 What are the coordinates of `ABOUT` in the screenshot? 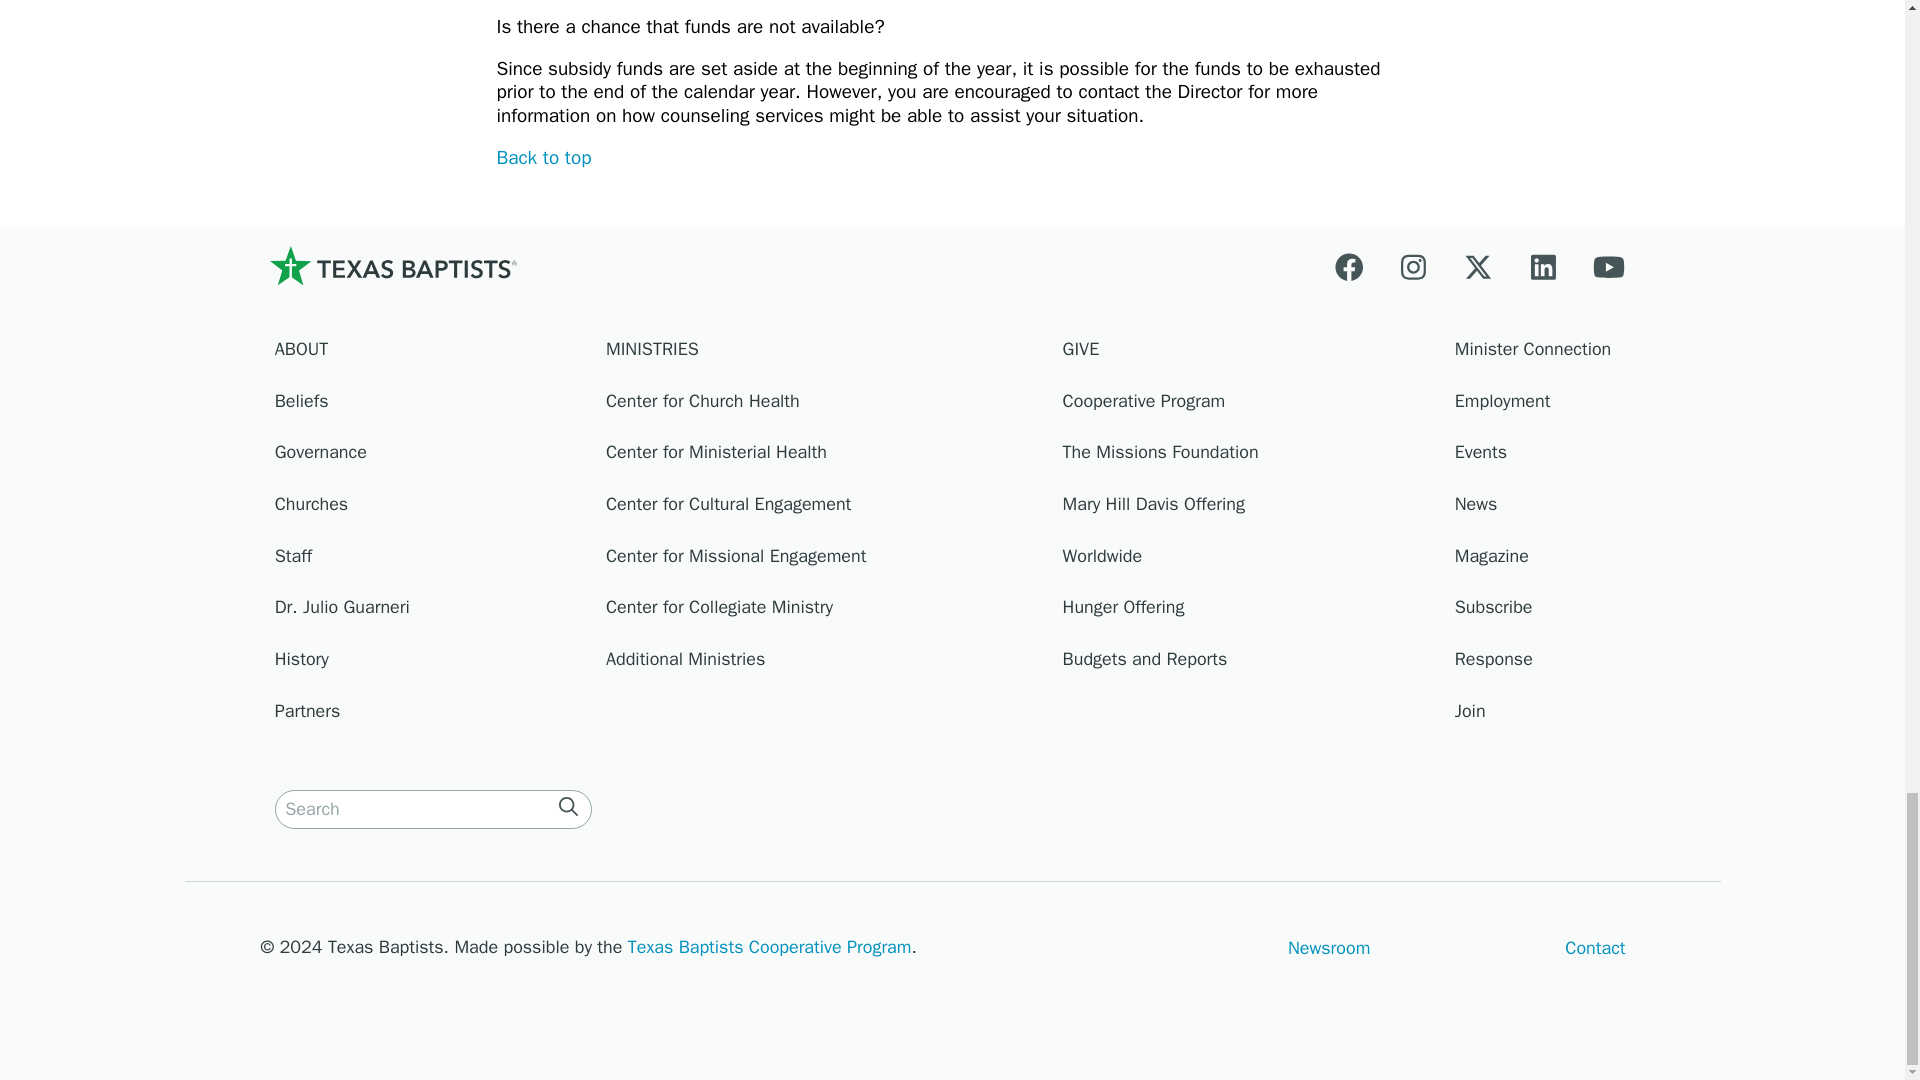 It's located at (430, 354).